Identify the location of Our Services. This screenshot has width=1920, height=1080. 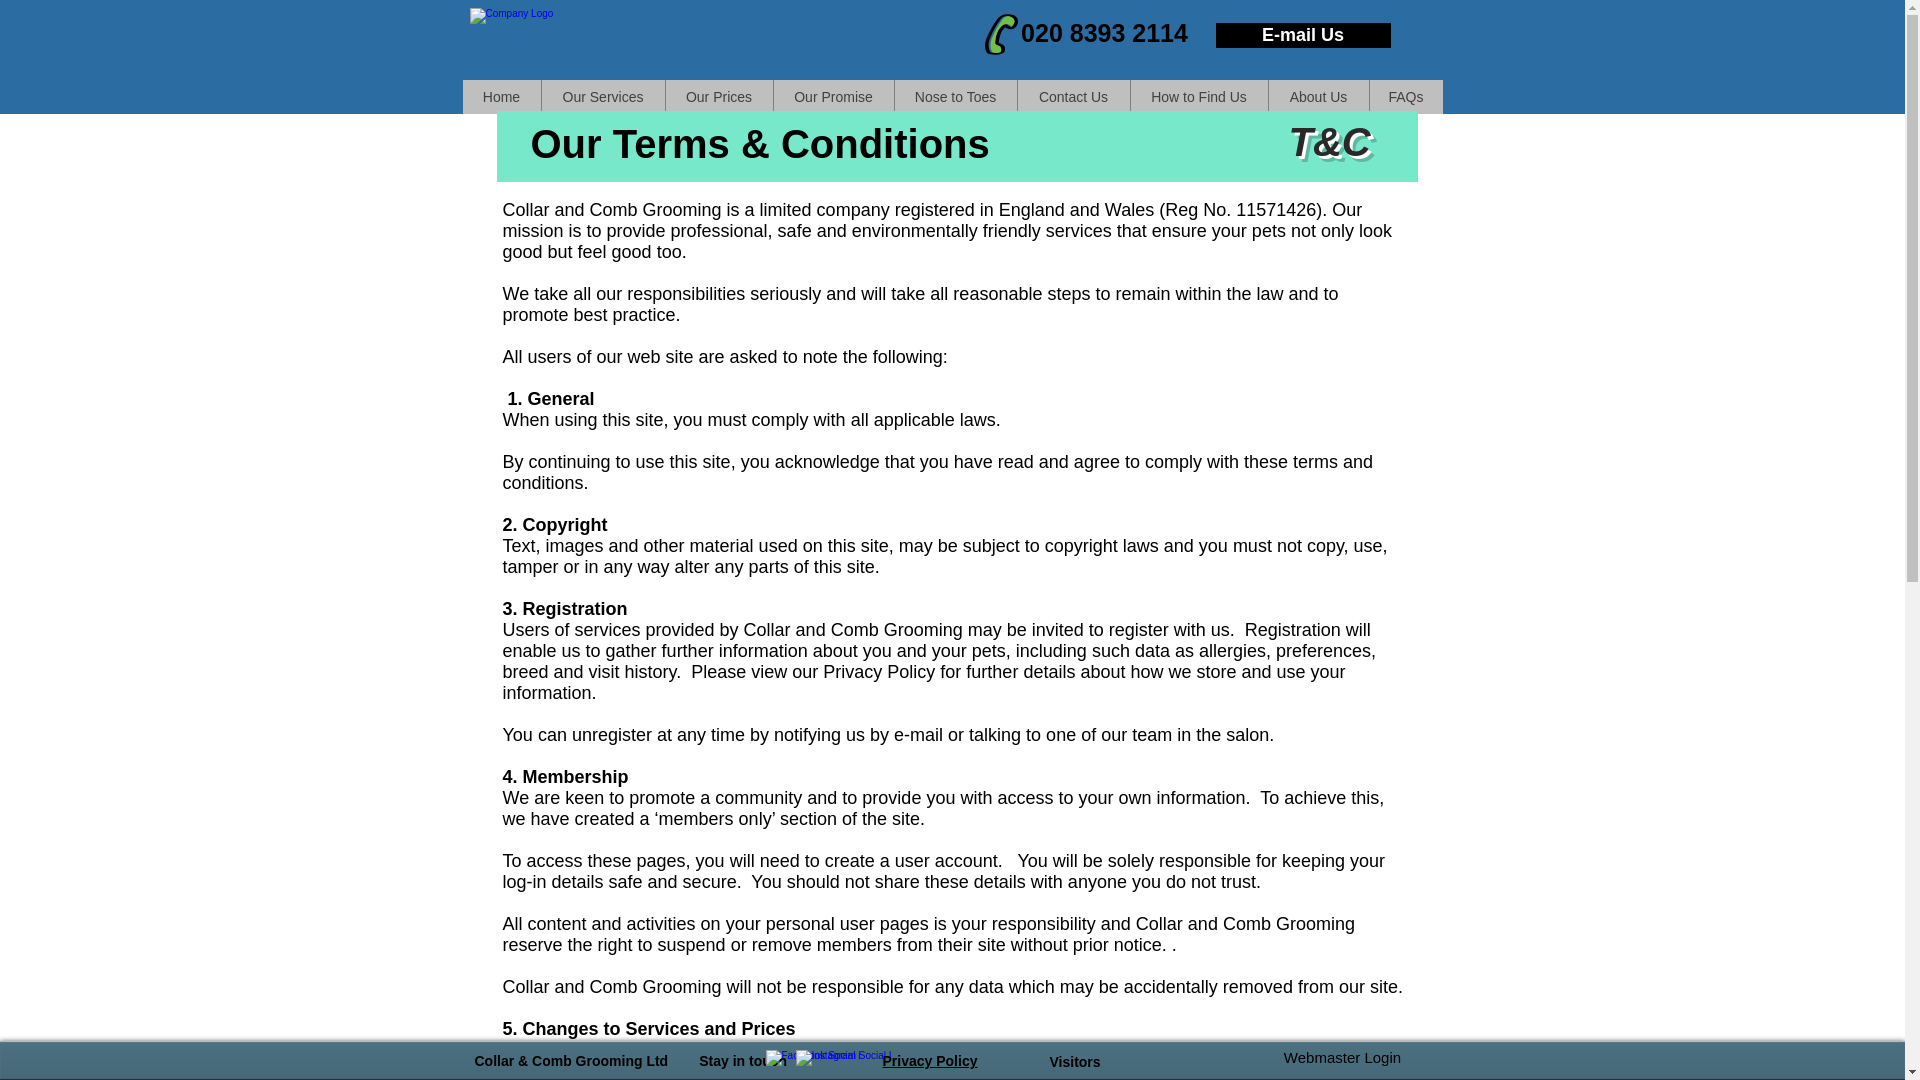
(602, 96).